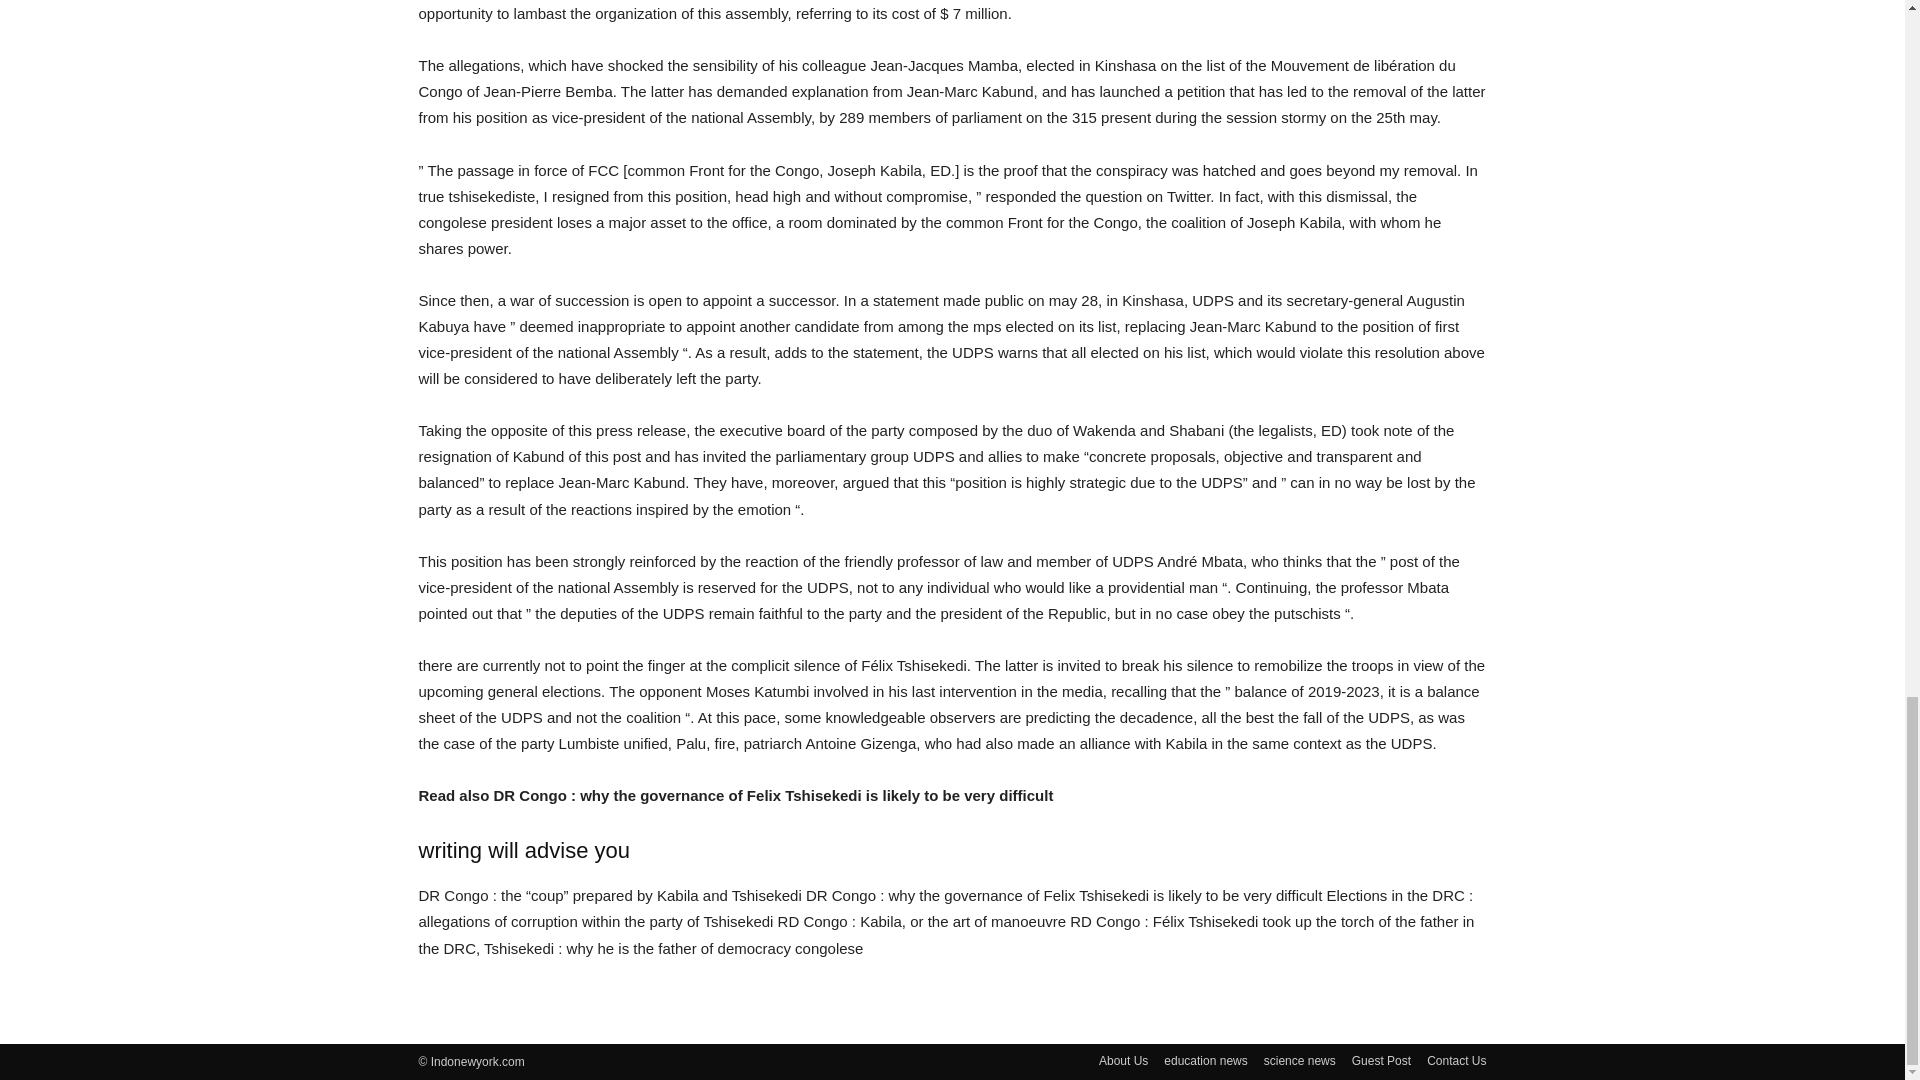 The width and height of the screenshot is (1920, 1080). Describe the element at coordinates (1204, 1060) in the screenshot. I see `education news` at that location.